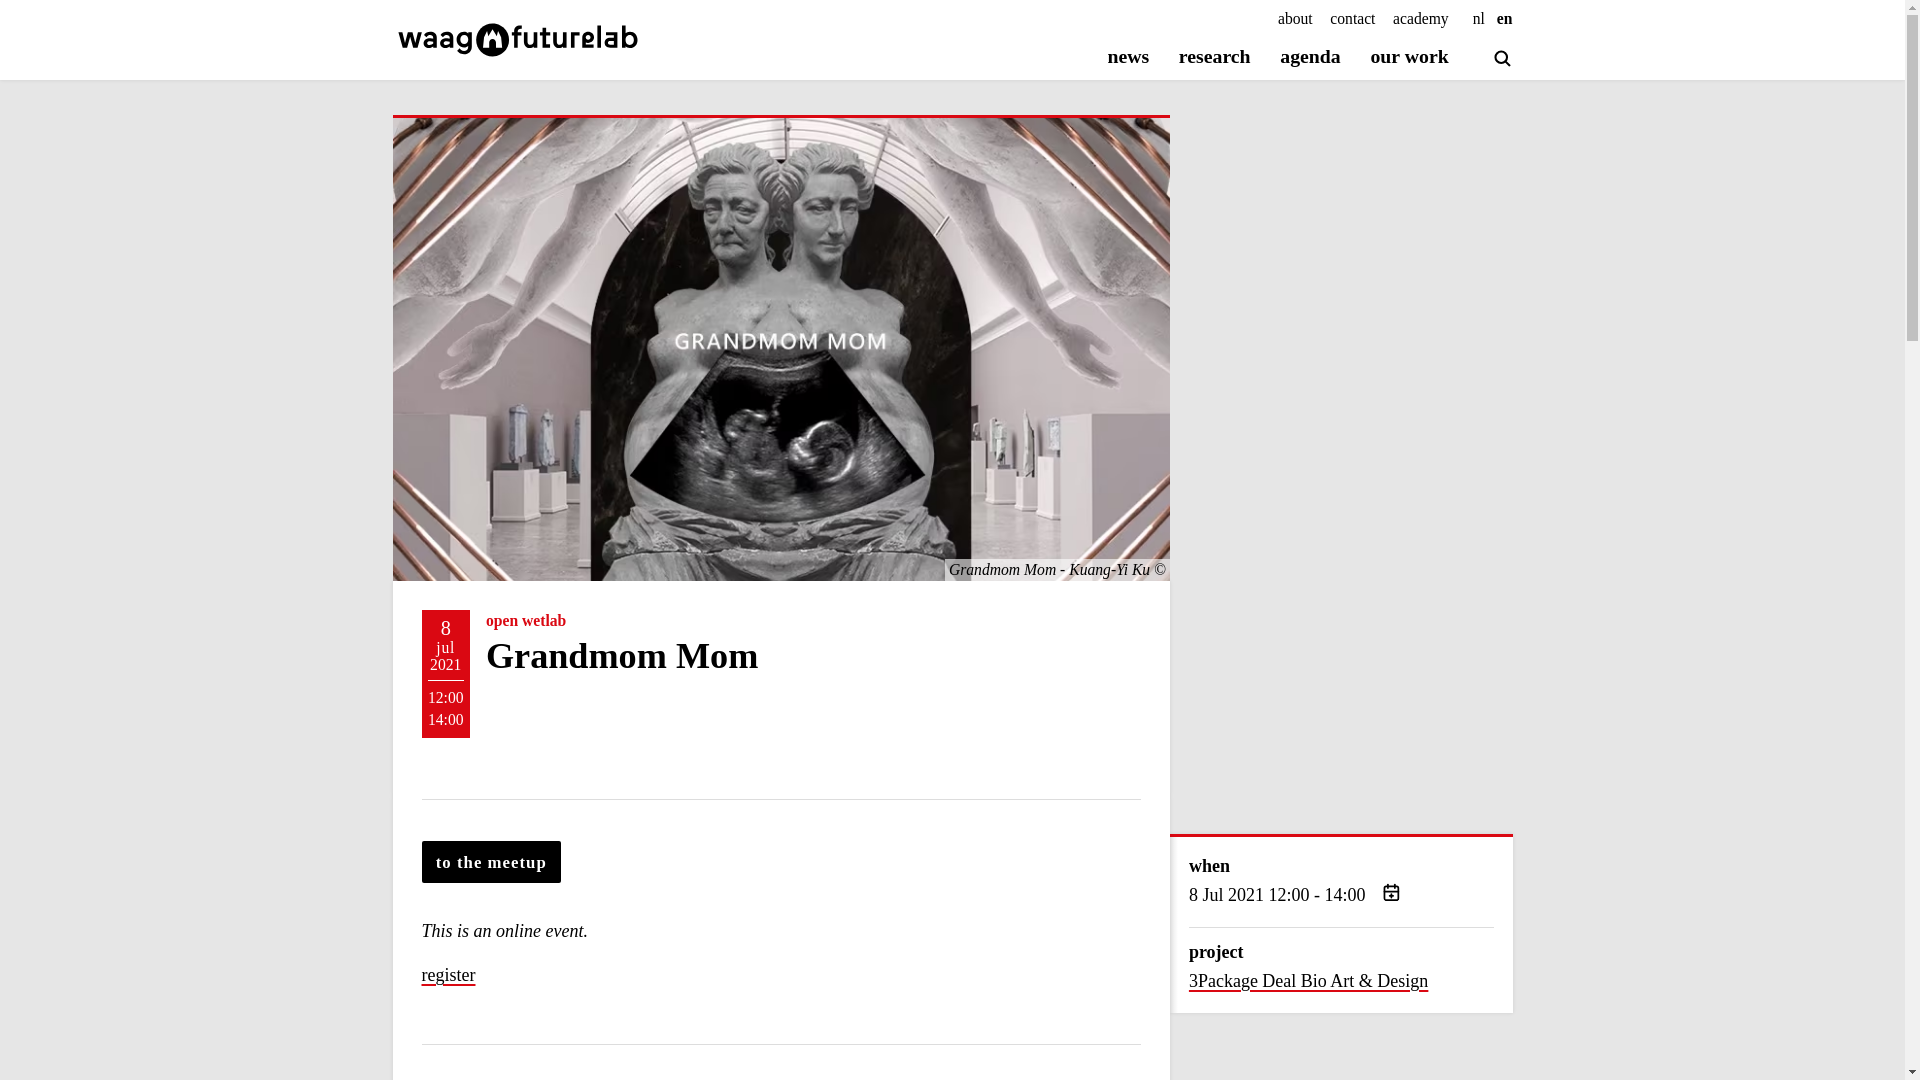 This screenshot has height=1080, width=1920. Describe the element at coordinates (1296, 18) in the screenshot. I see `about` at that location.